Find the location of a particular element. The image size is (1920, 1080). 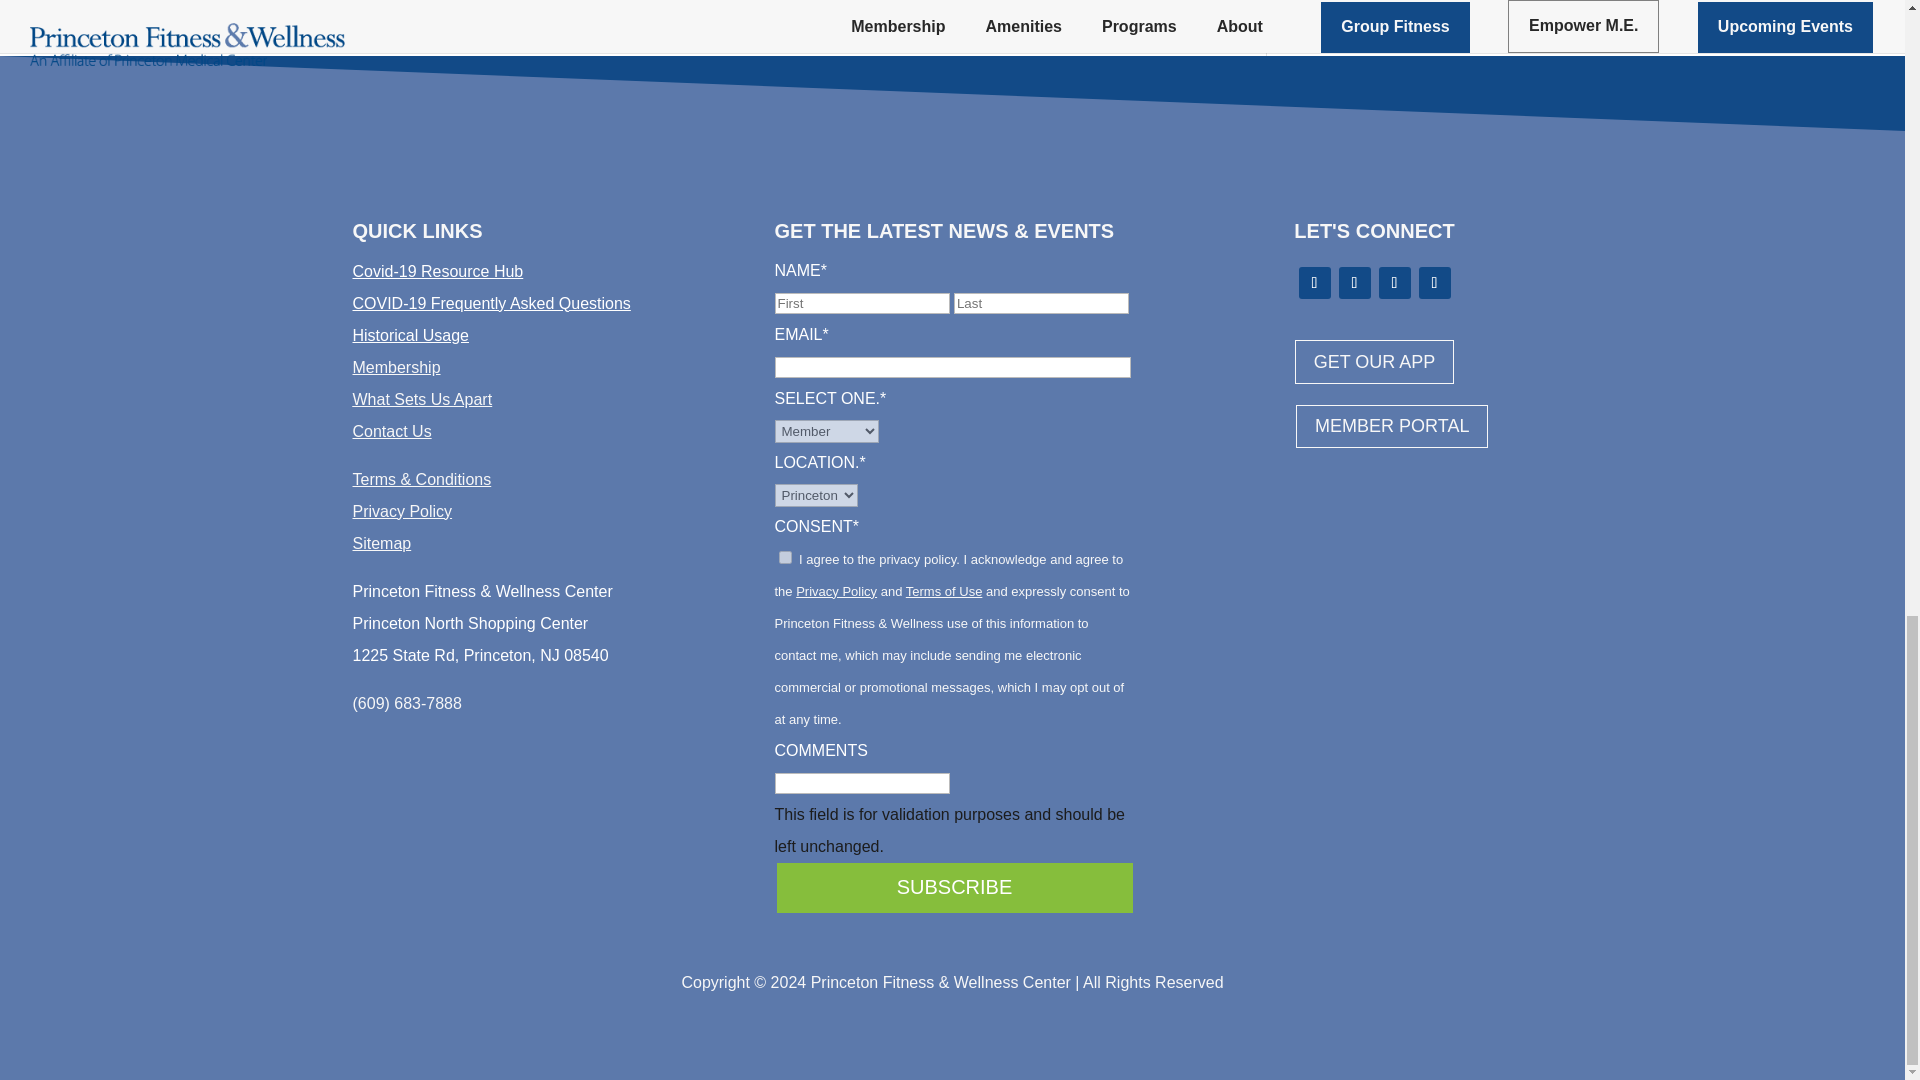

Follow on Facebook is located at coordinates (1314, 282).